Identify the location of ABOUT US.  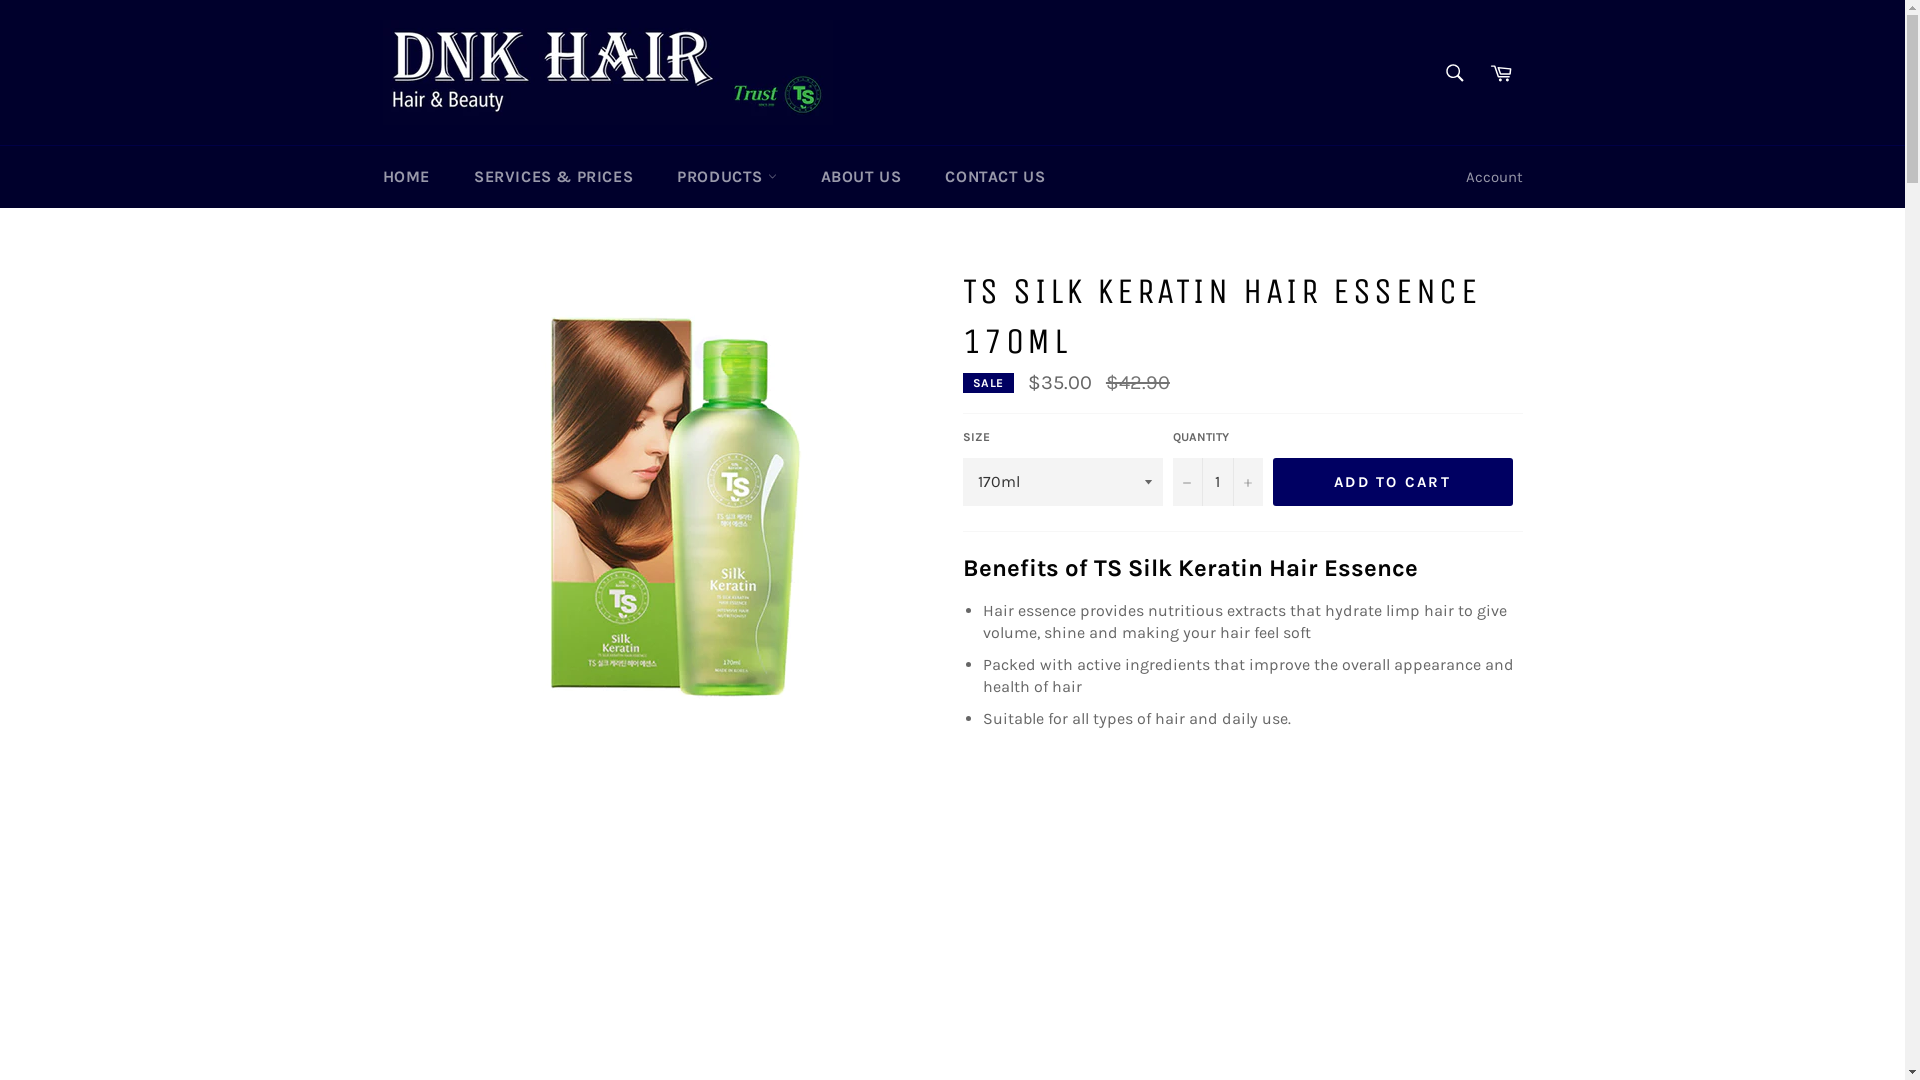
(862, 177).